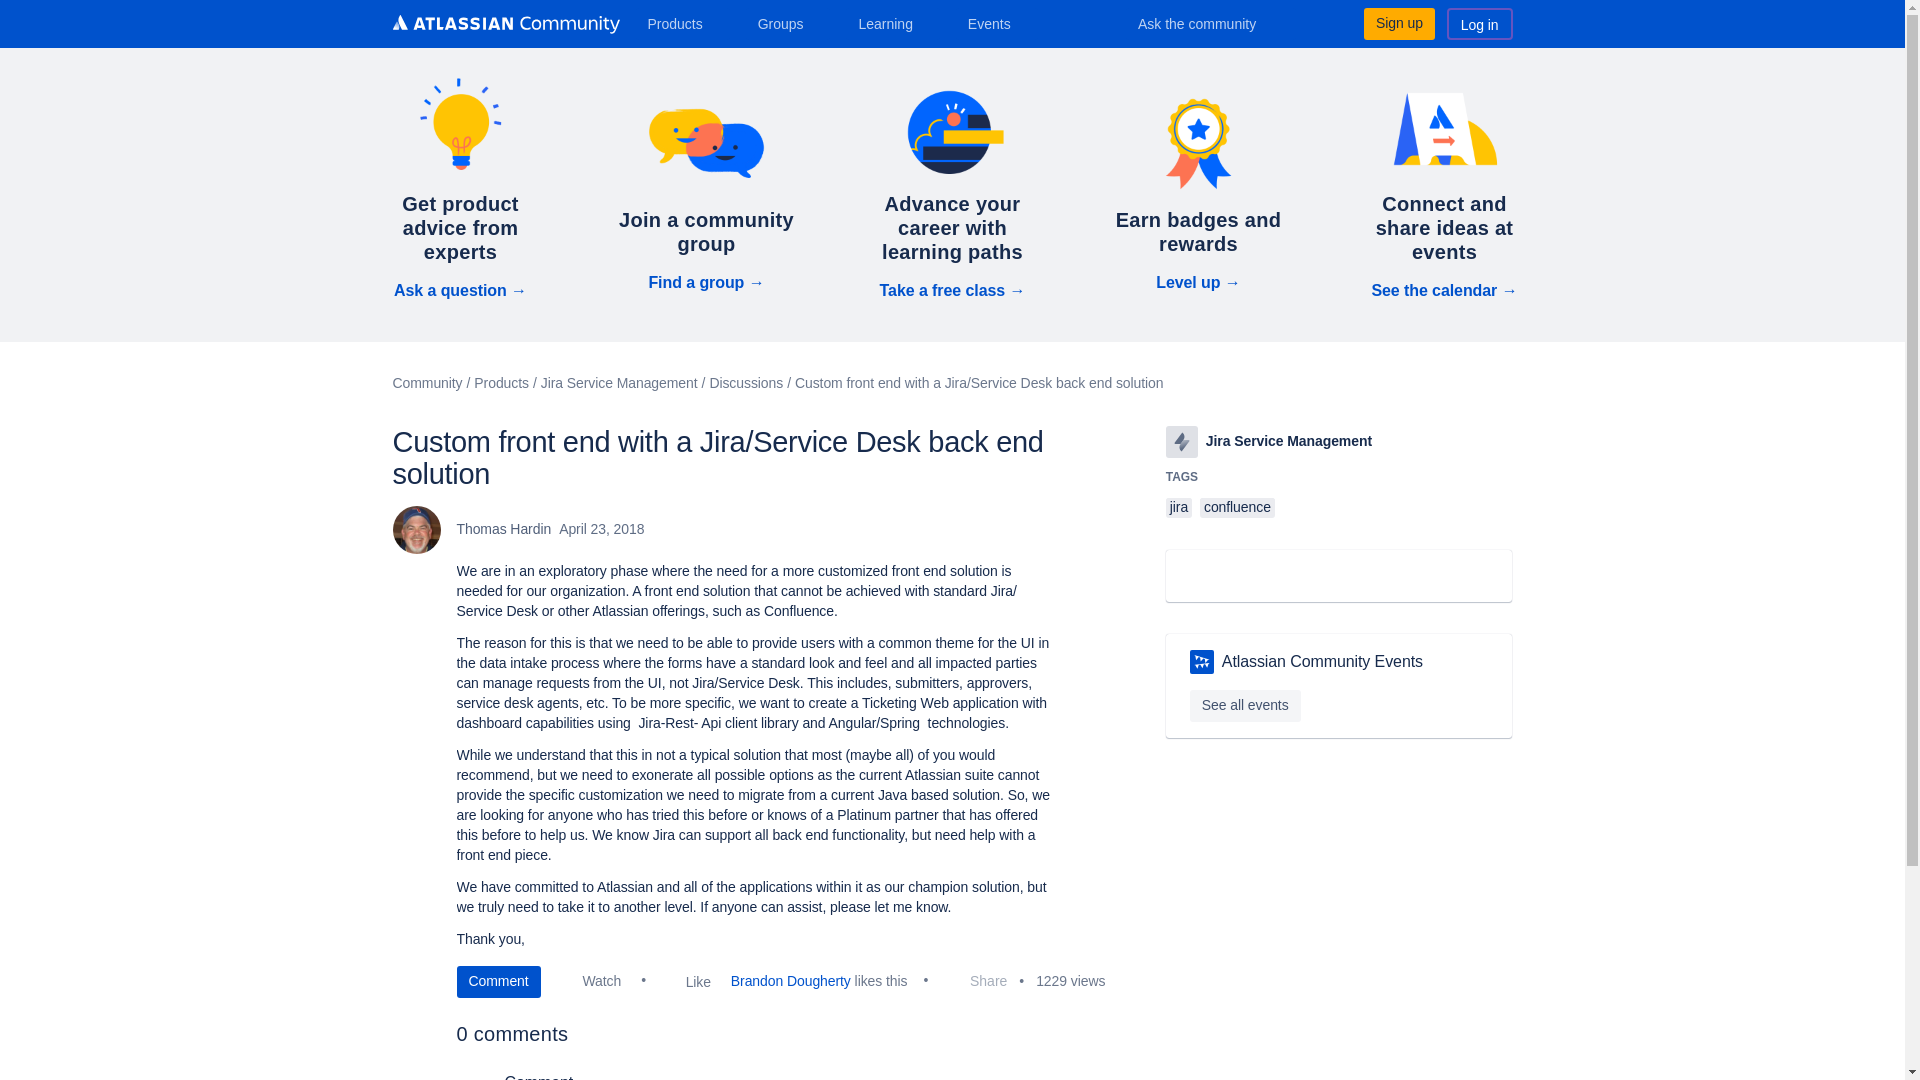 The image size is (1920, 1080). I want to click on Log in, so click(1480, 23).